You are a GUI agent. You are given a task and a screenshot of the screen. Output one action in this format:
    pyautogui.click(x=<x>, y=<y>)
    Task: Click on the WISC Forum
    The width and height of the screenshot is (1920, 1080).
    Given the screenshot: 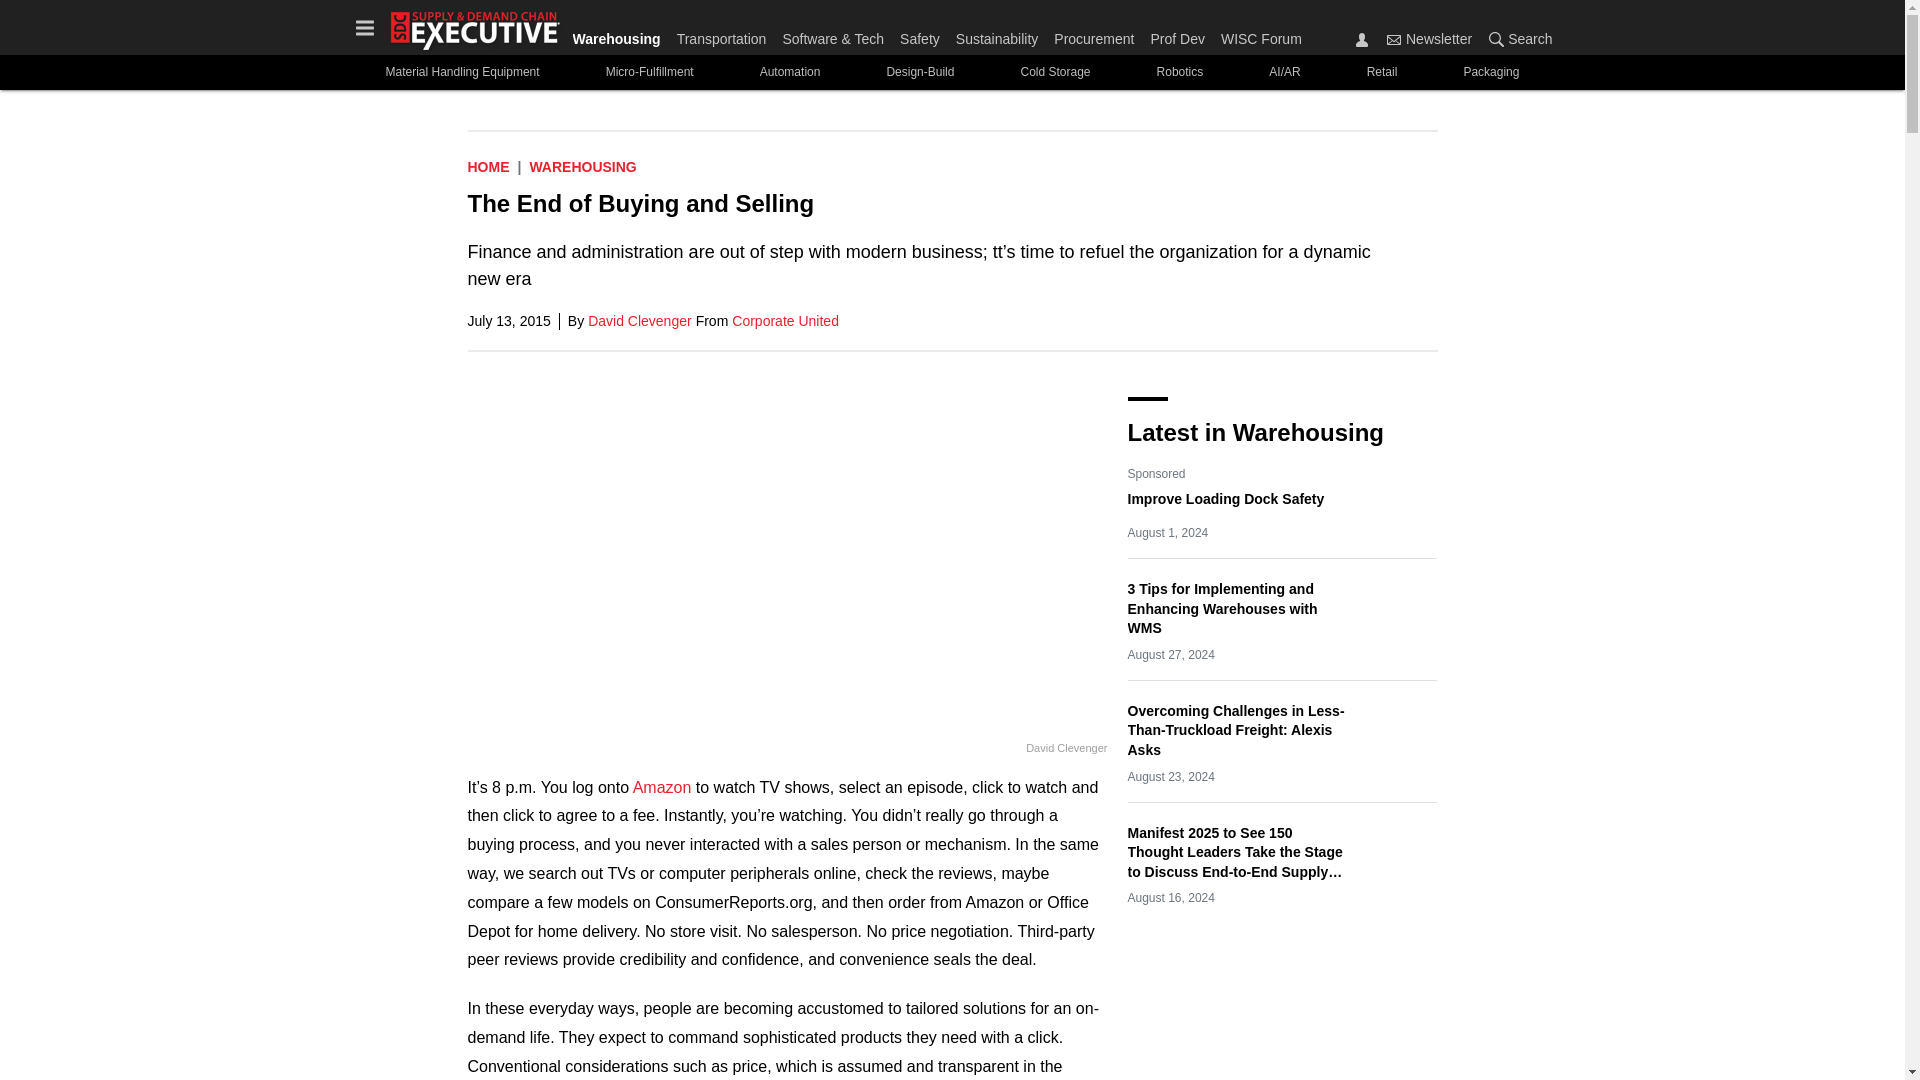 What is the action you would take?
    pyautogui.click(x=1257, y=34)
    